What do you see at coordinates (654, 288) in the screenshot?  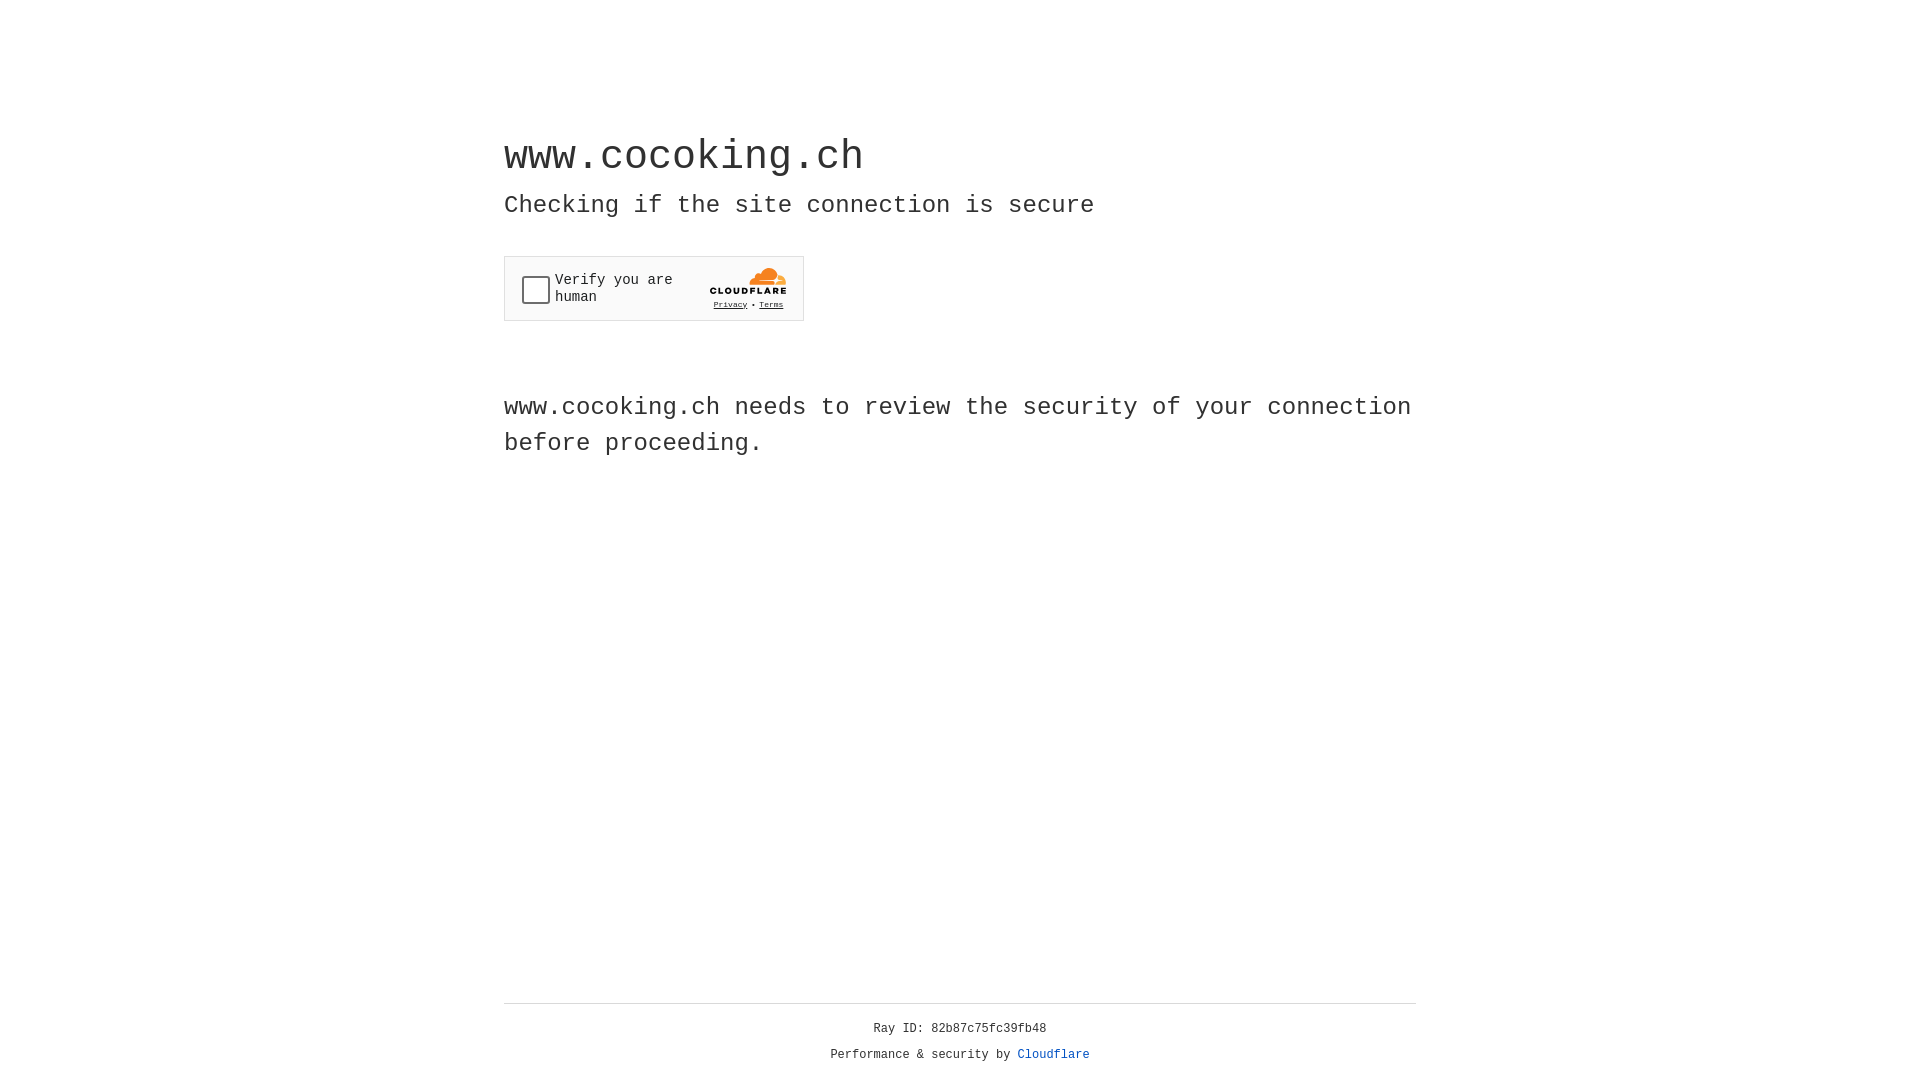 I see `Widget containing a Cloudflare security challenge` at bounding box center [654, 288].